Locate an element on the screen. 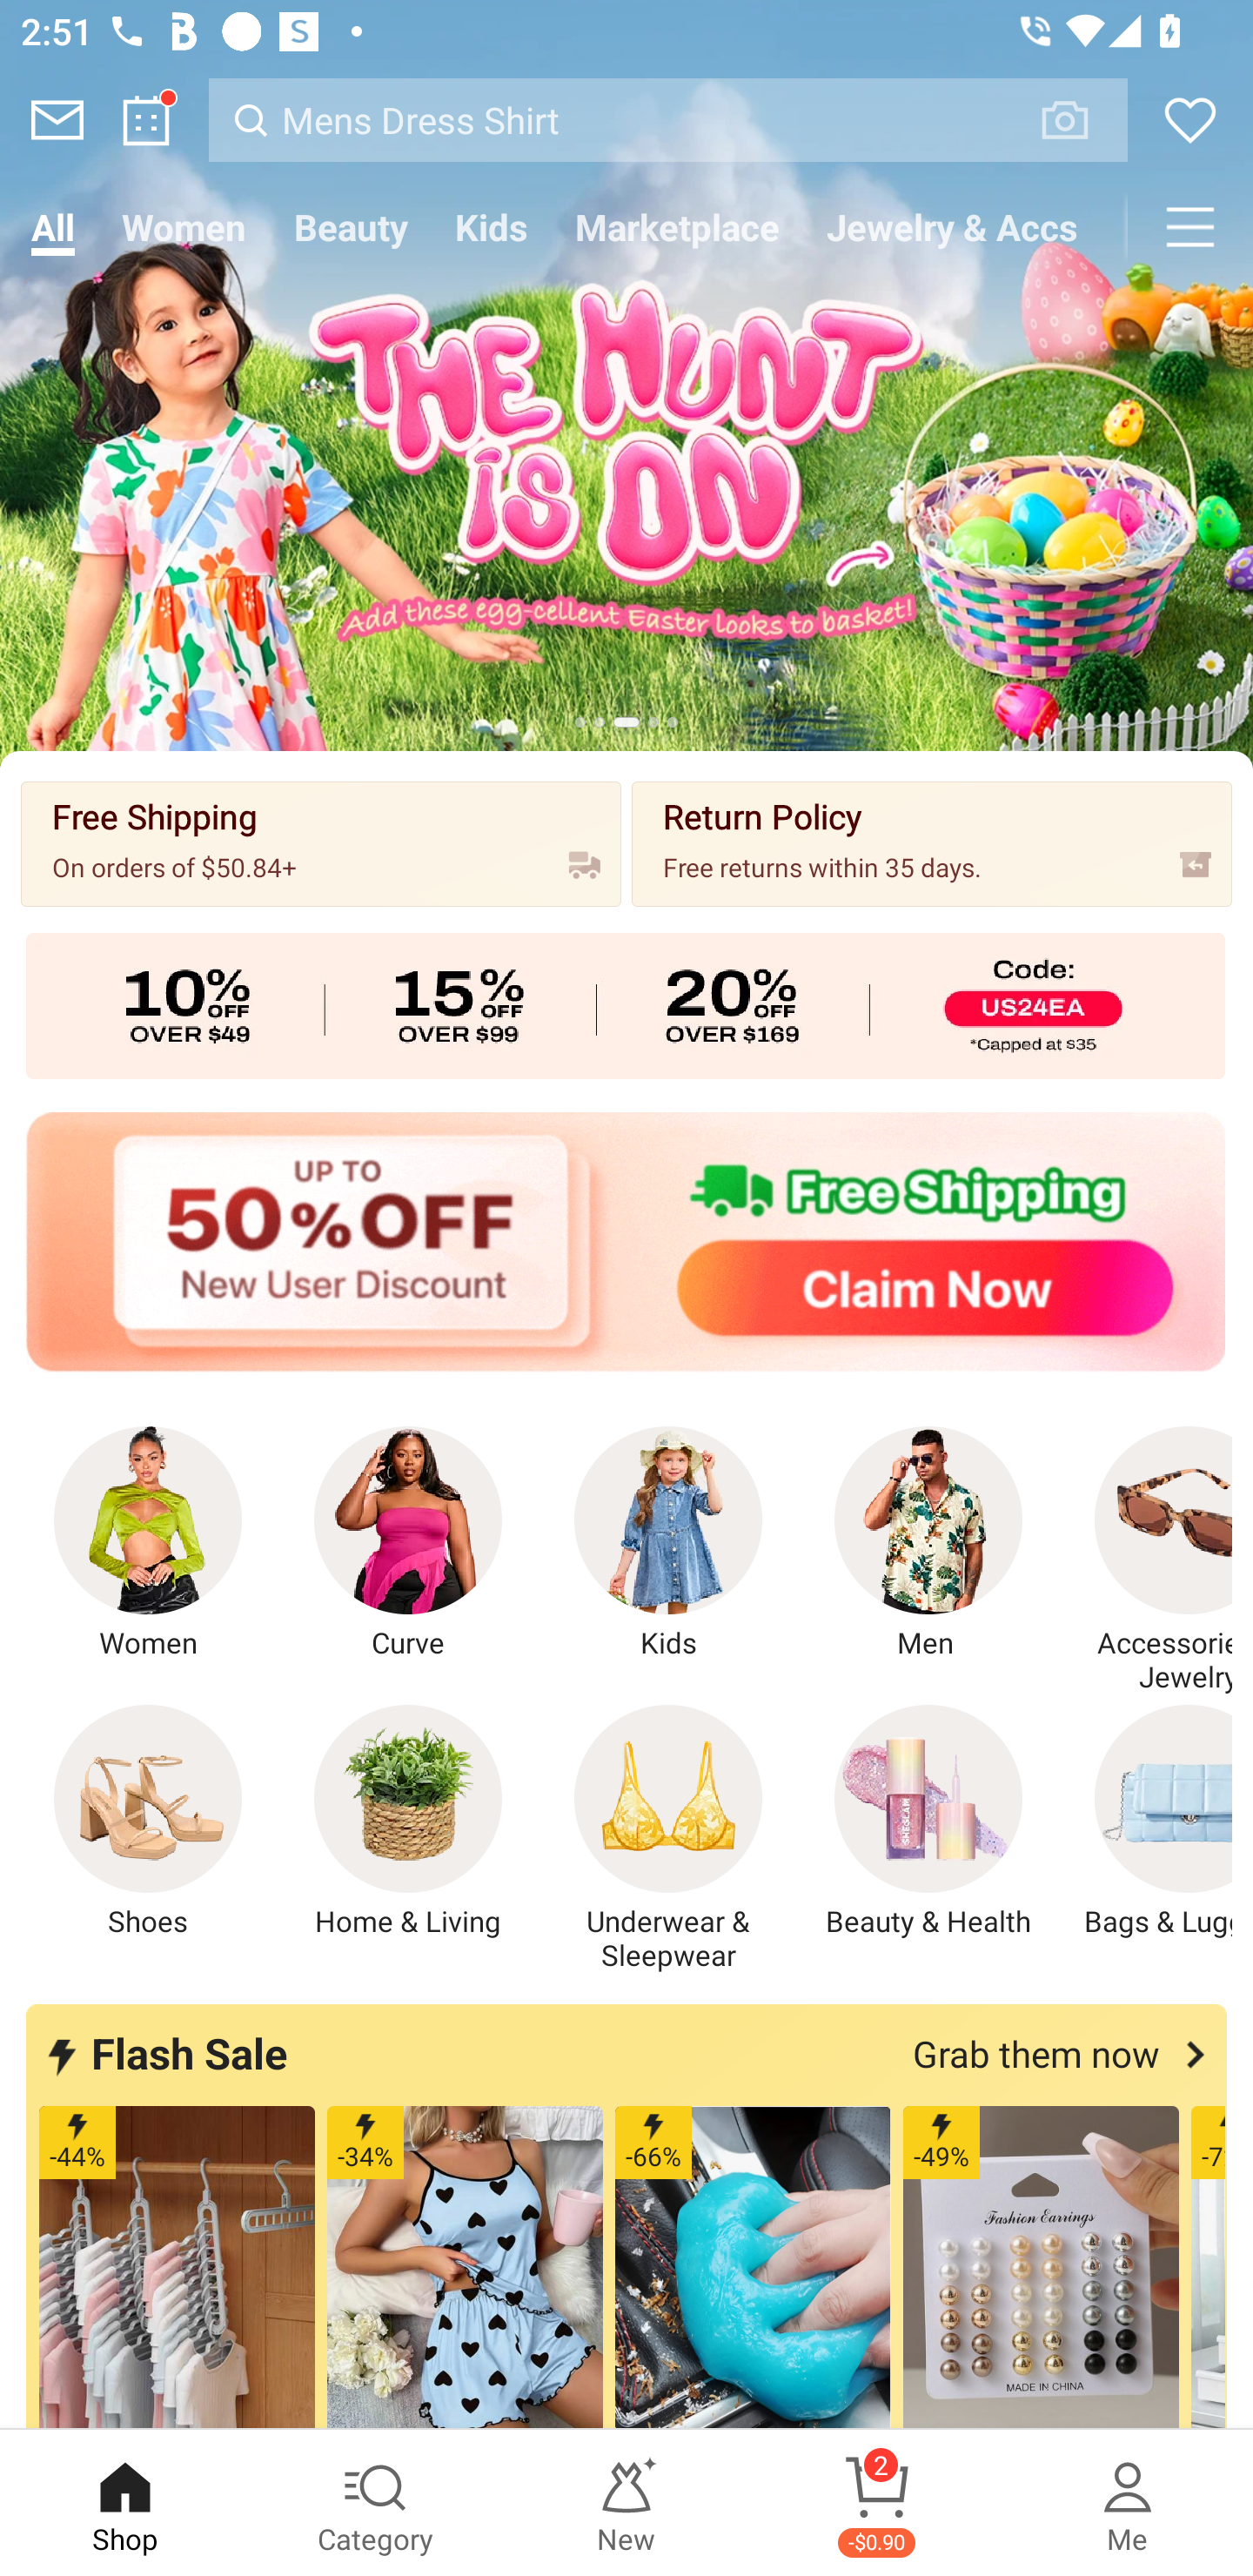  Marketplace is located at coordinates (677, 226).